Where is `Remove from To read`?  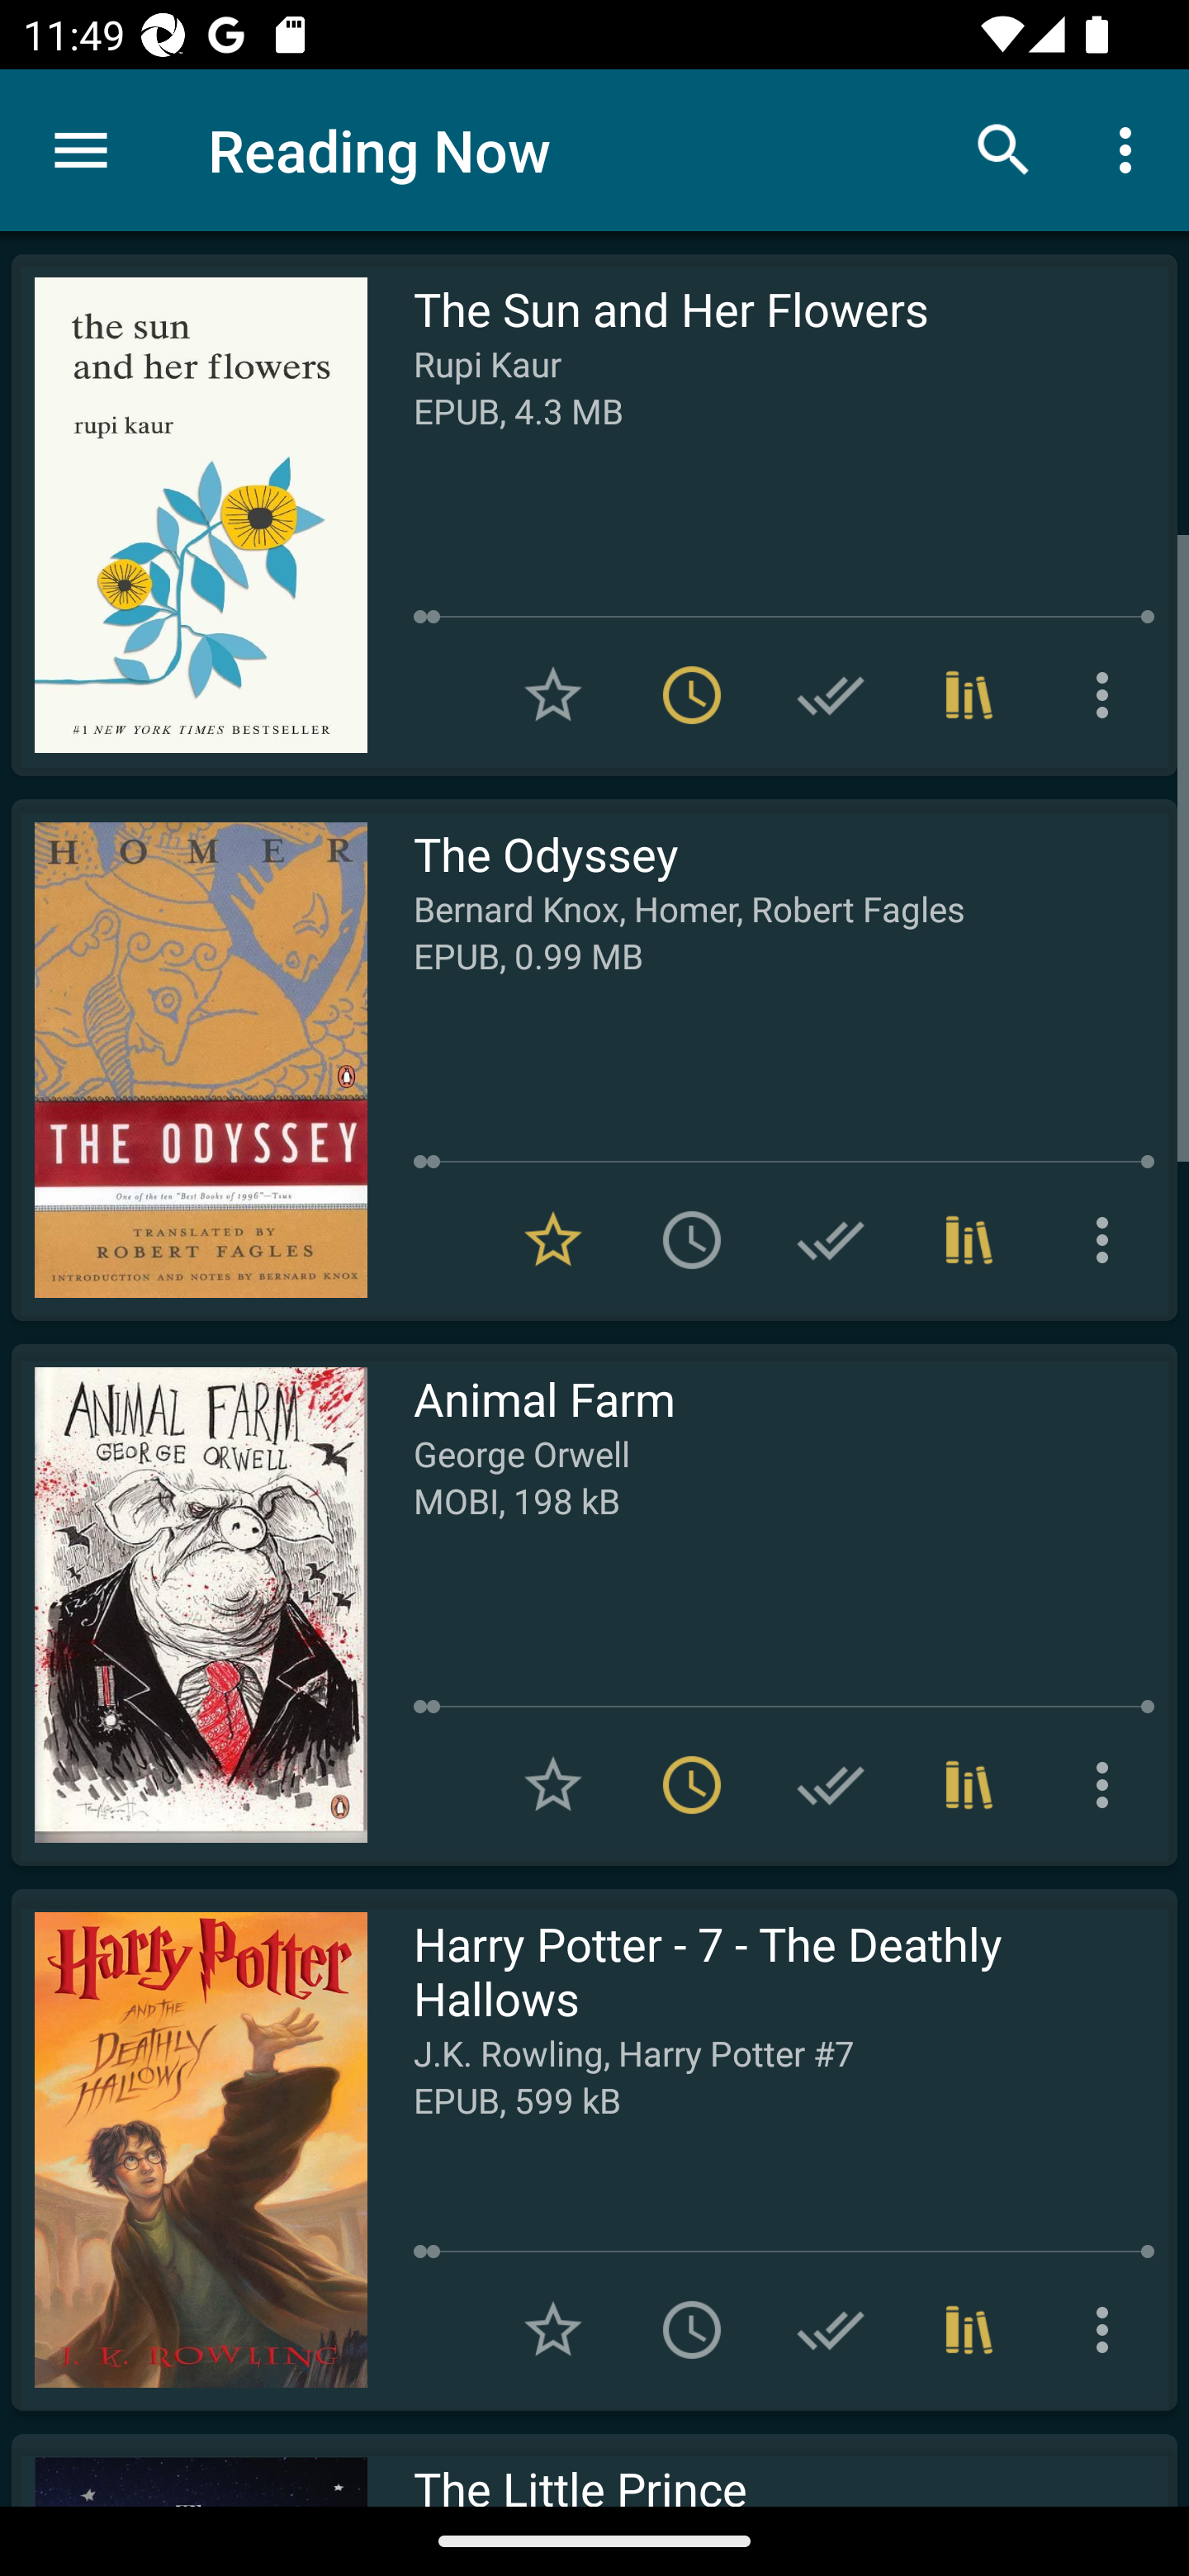 Remove from To read is located at coordinates (692, 1785).